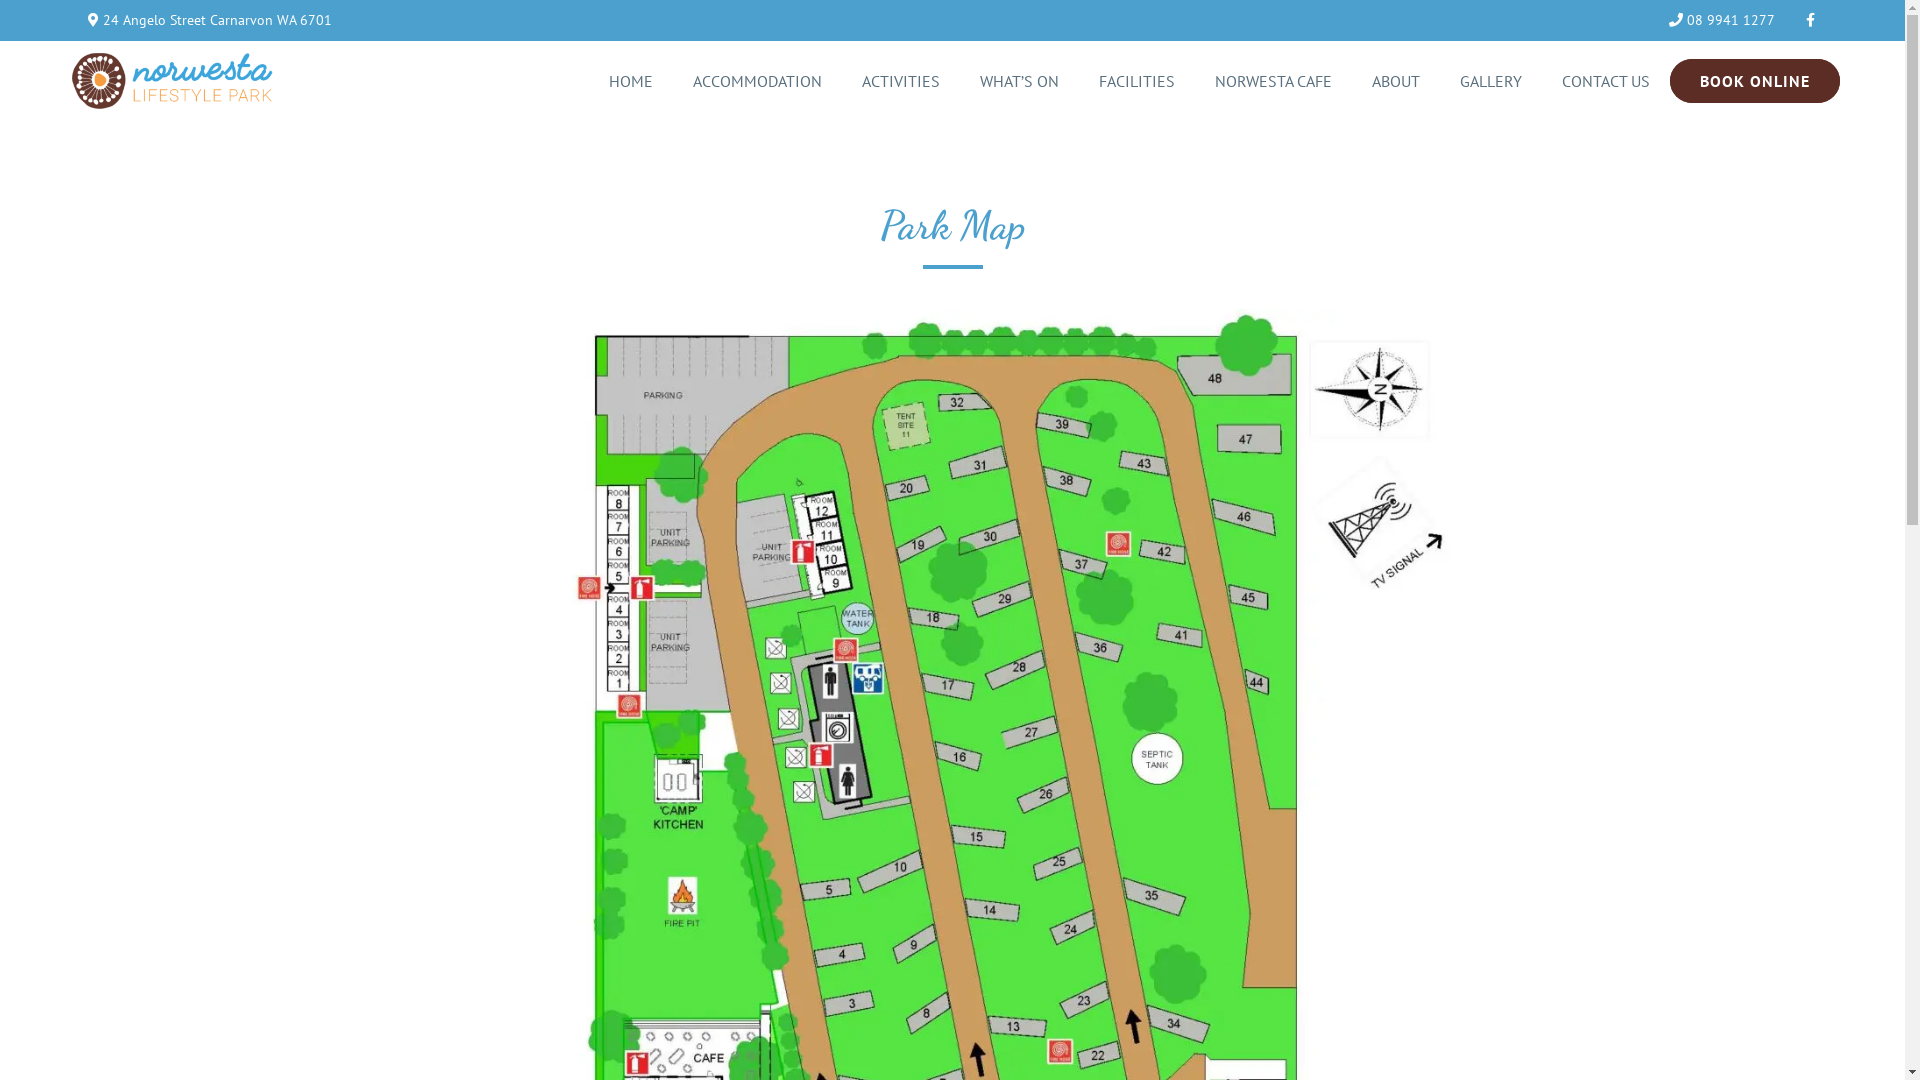 Image resolution: width=1920 pixels, height=1080 pixels. I want to click on HOME, so click(631, 81).